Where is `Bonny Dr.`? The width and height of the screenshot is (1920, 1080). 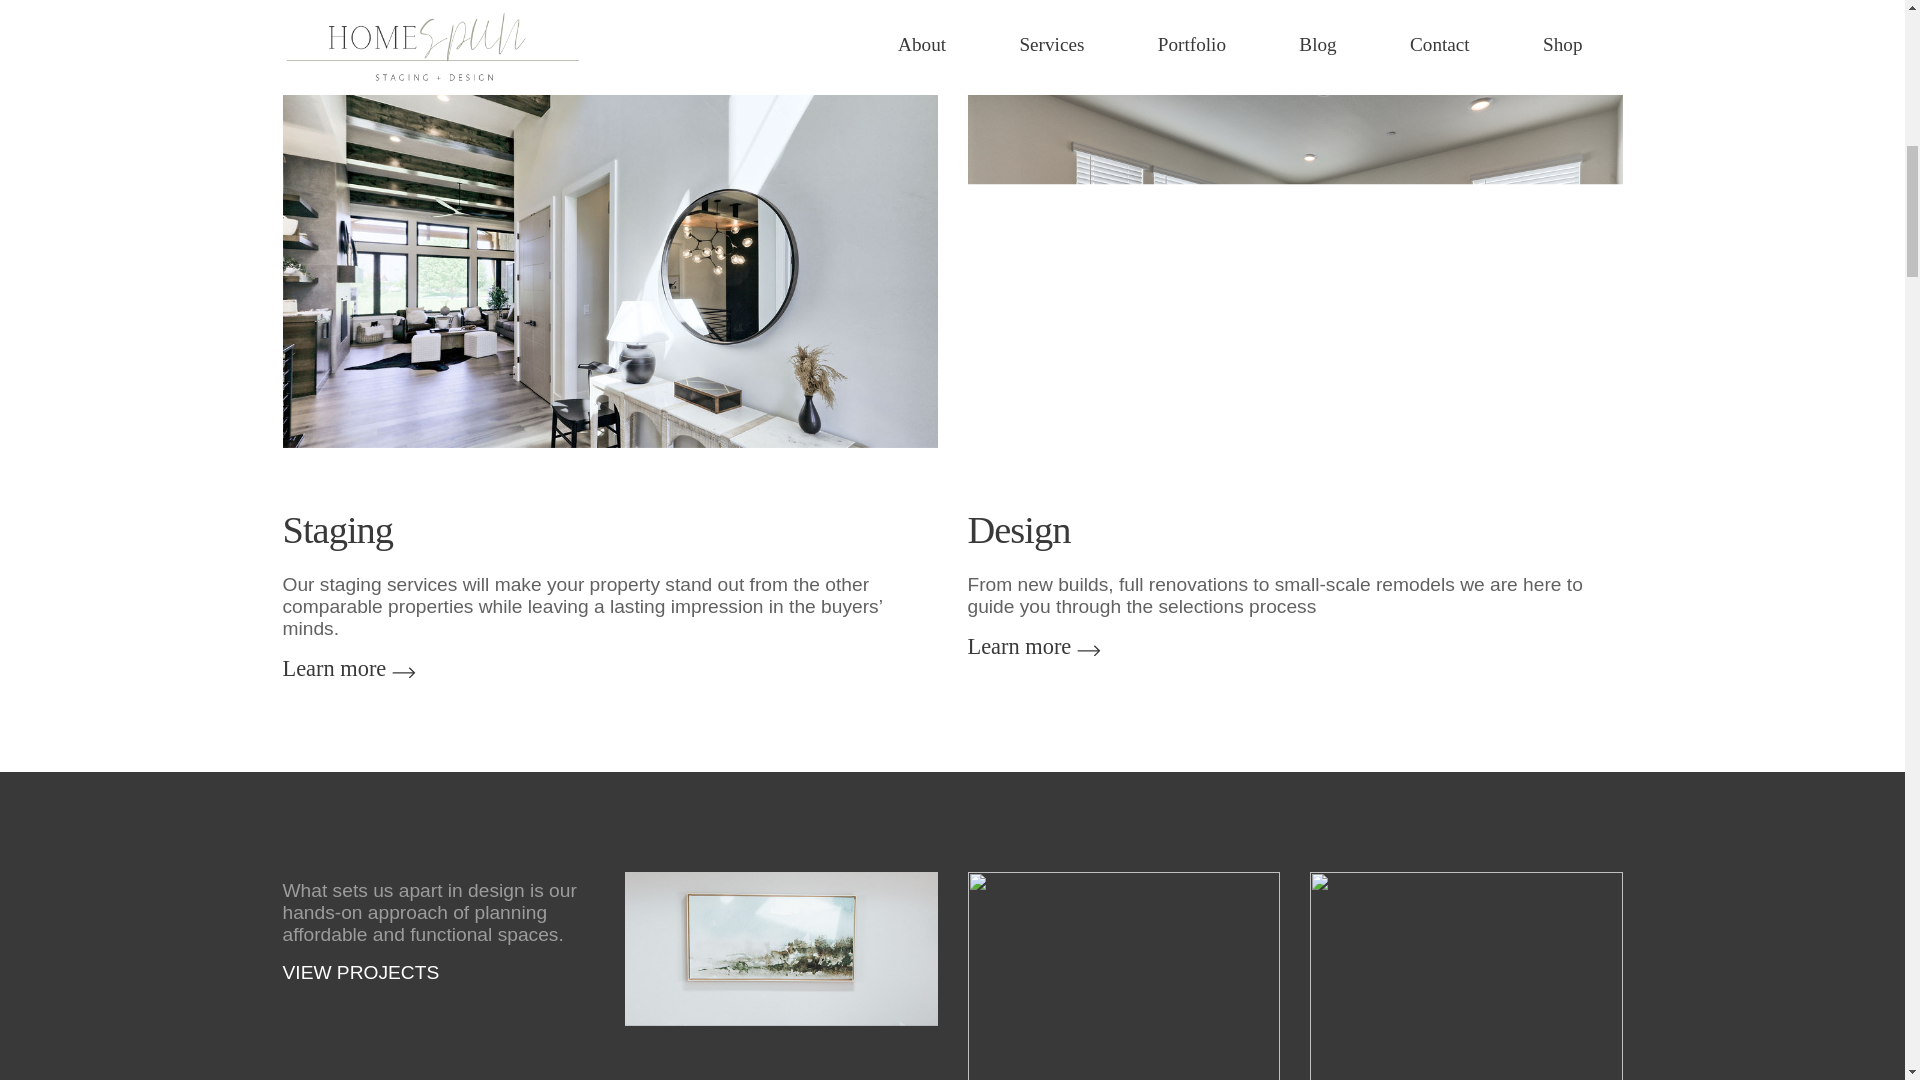 Bonny Dr. is located at coordinates (782, 976).